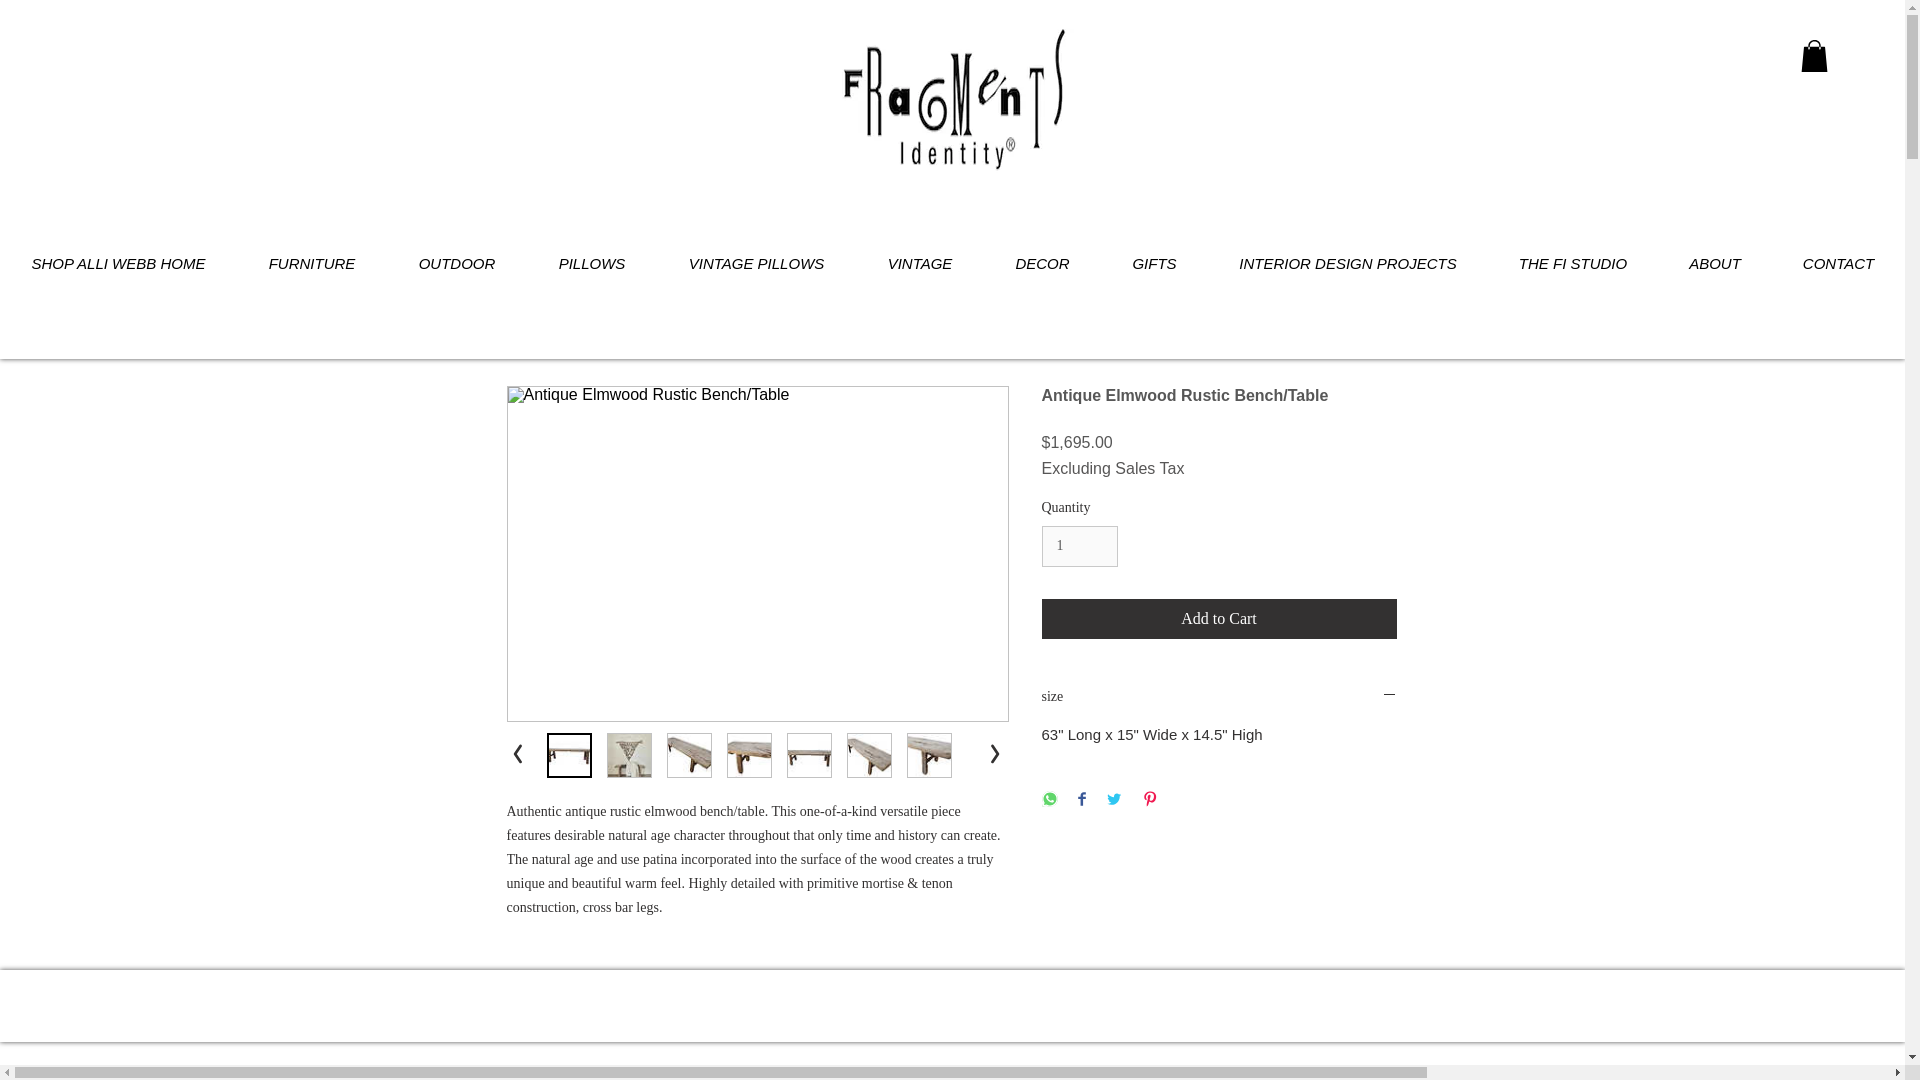  I want to click on 1, so click(1080, 546).